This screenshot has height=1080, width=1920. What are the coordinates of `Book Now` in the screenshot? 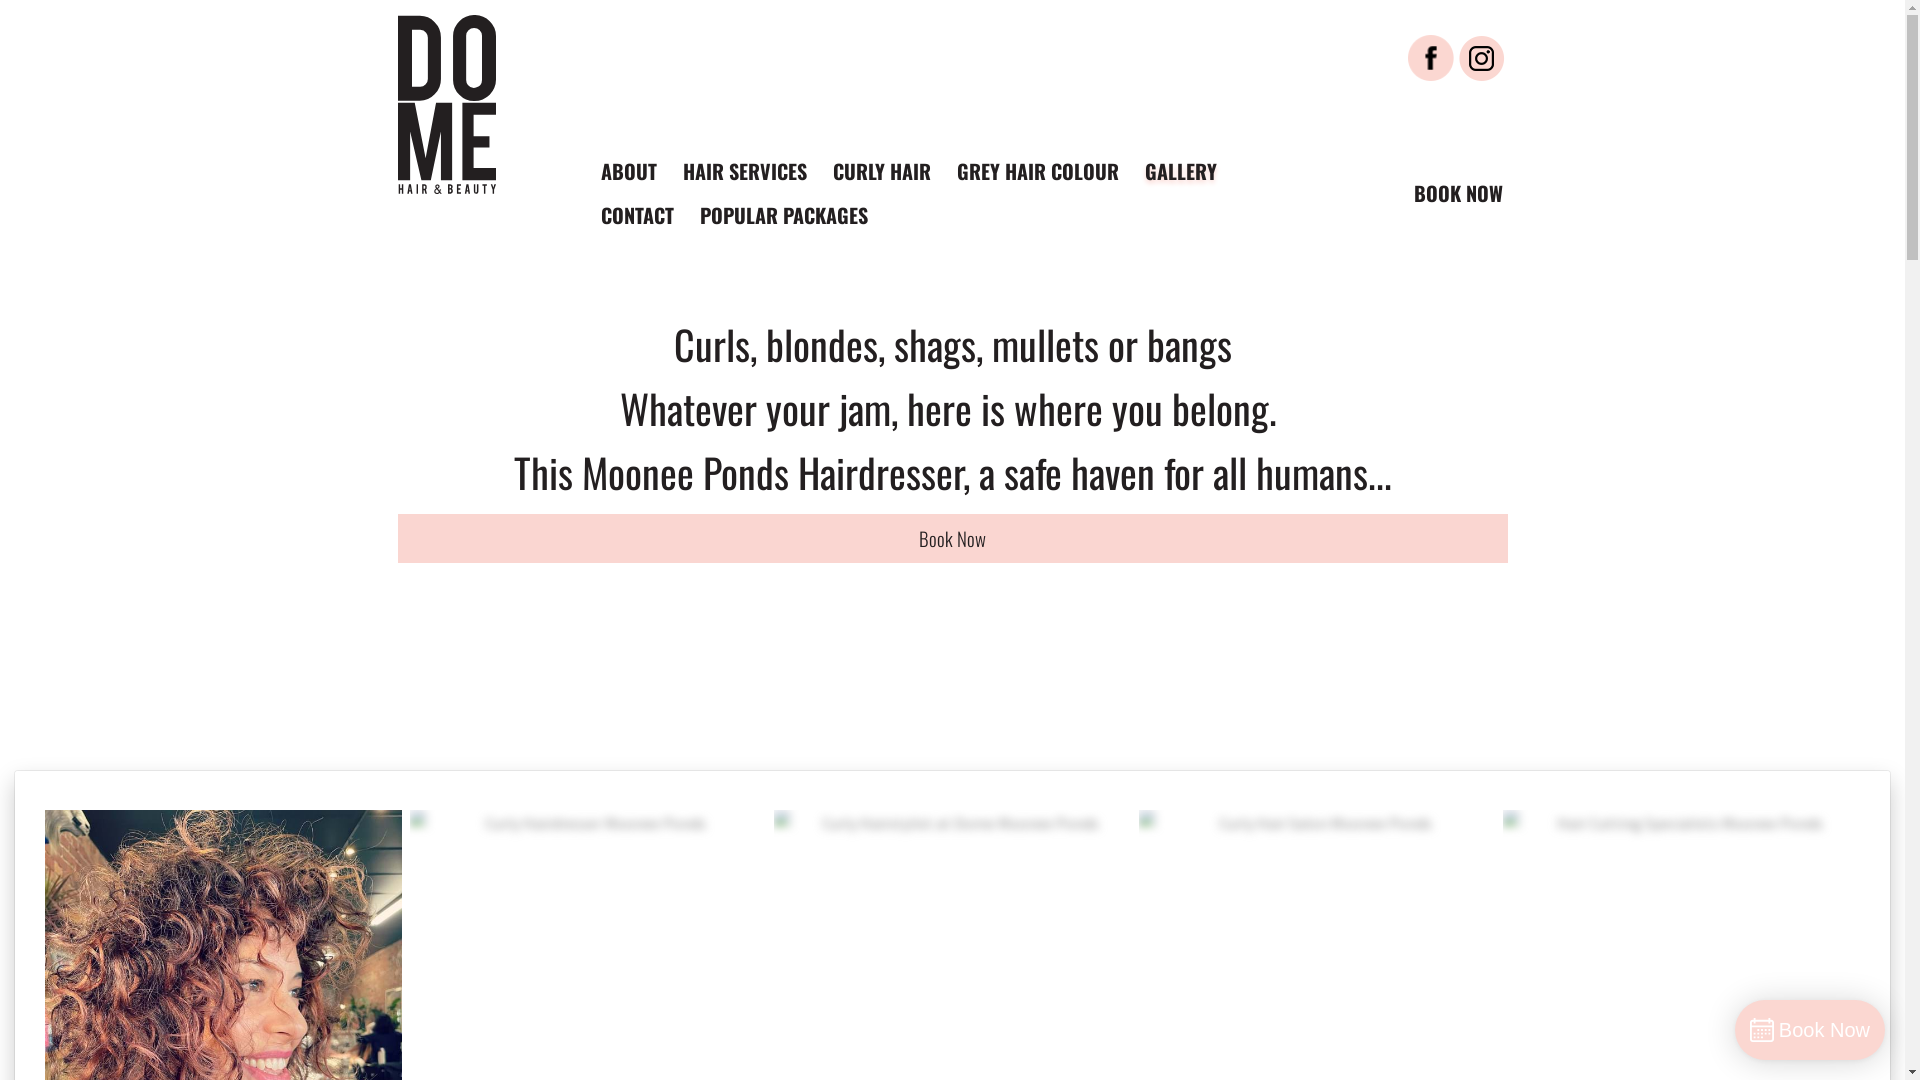 It's located at (953, 538).